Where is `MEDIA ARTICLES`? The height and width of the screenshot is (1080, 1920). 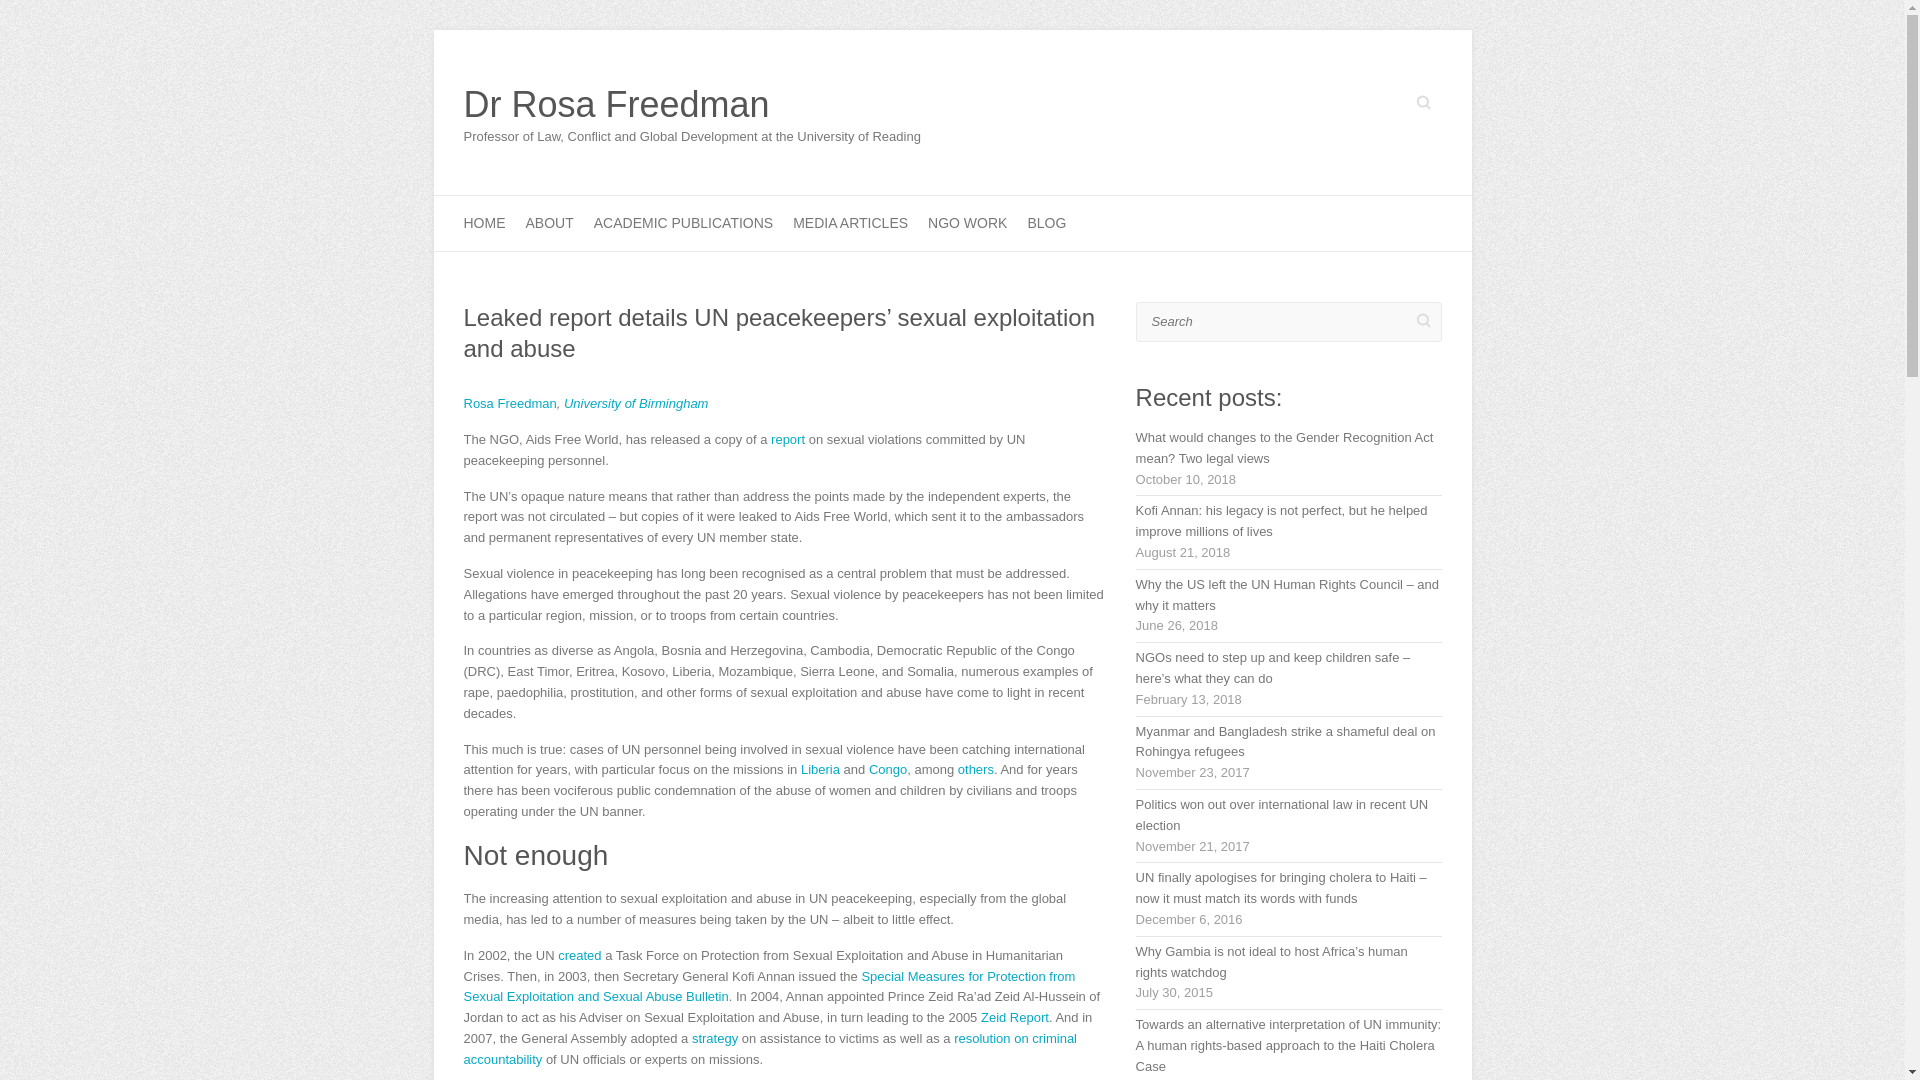 MEDIA ARTICLES is located at coordinates (850, 222).